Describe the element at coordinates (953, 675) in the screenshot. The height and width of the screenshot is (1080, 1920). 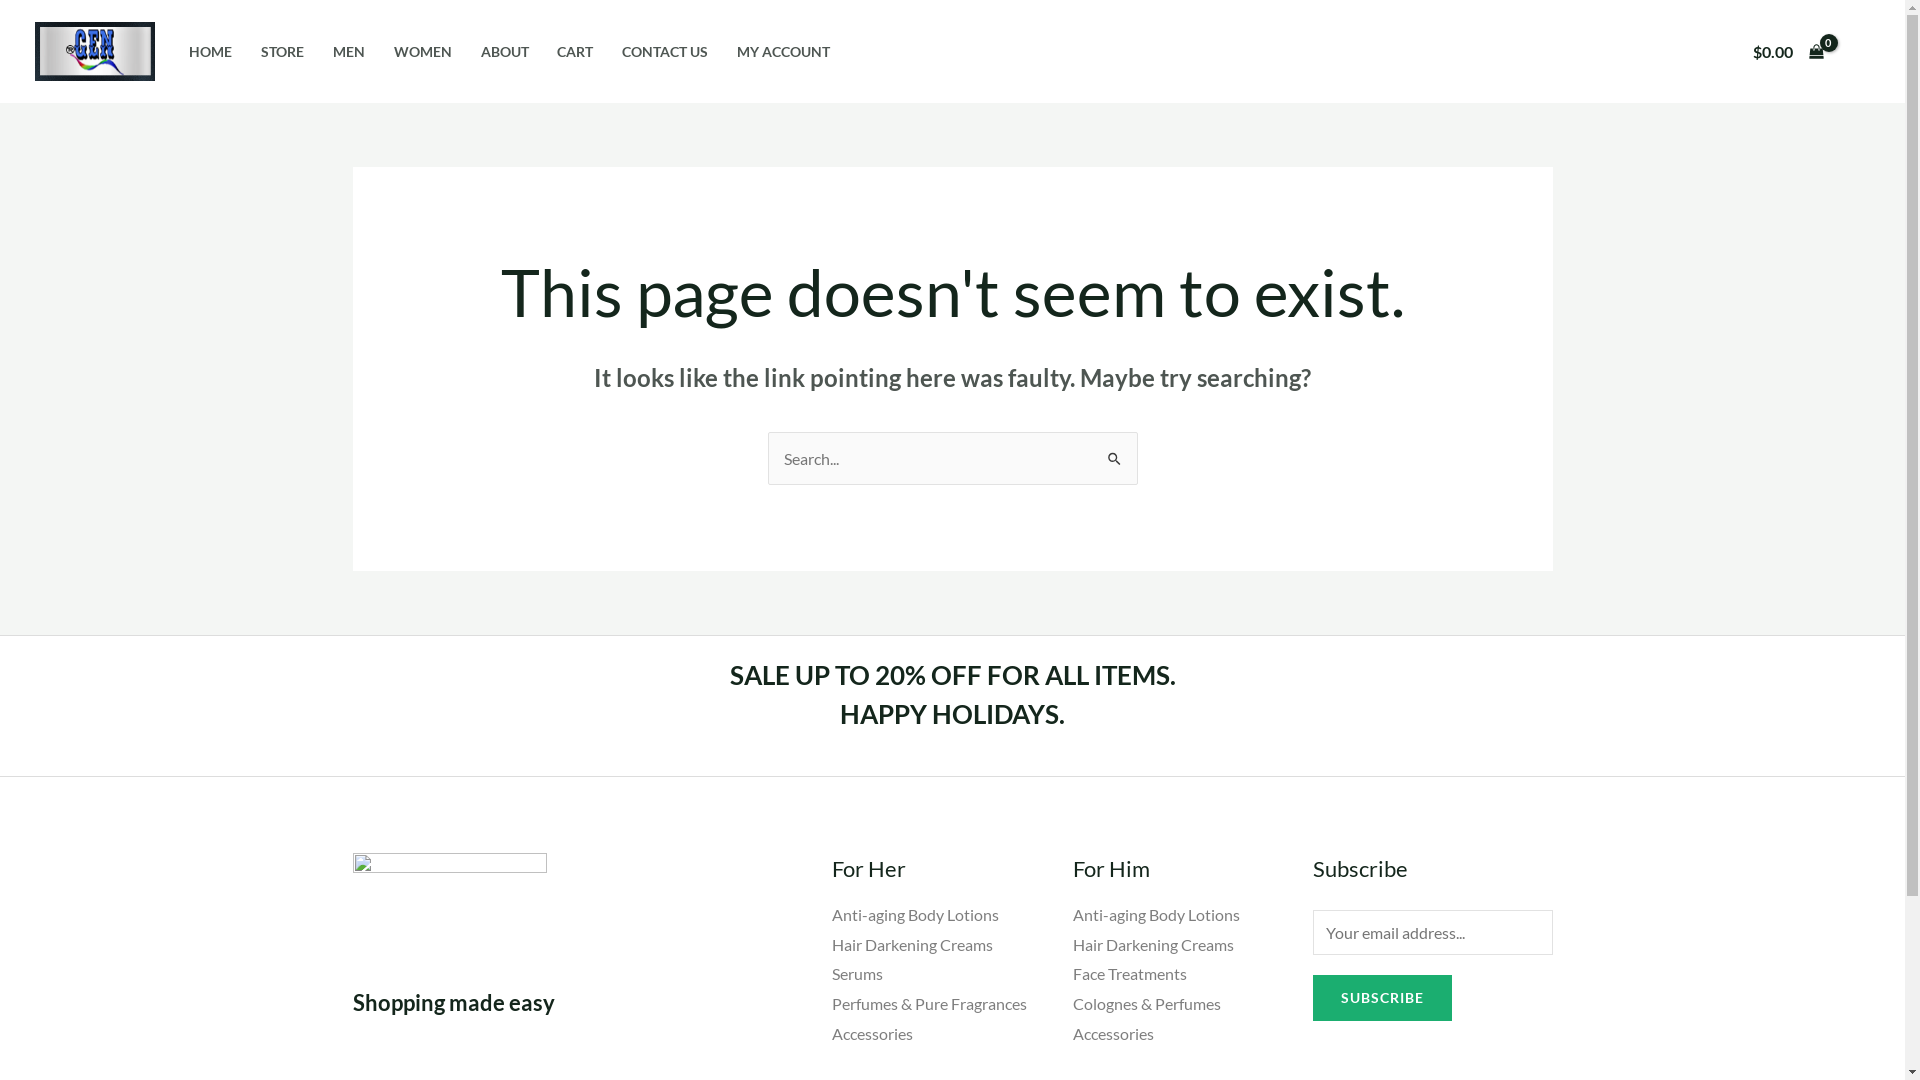
I see `SALE UP TO 20% OFF FOR ALL ITEMS.` at that location.